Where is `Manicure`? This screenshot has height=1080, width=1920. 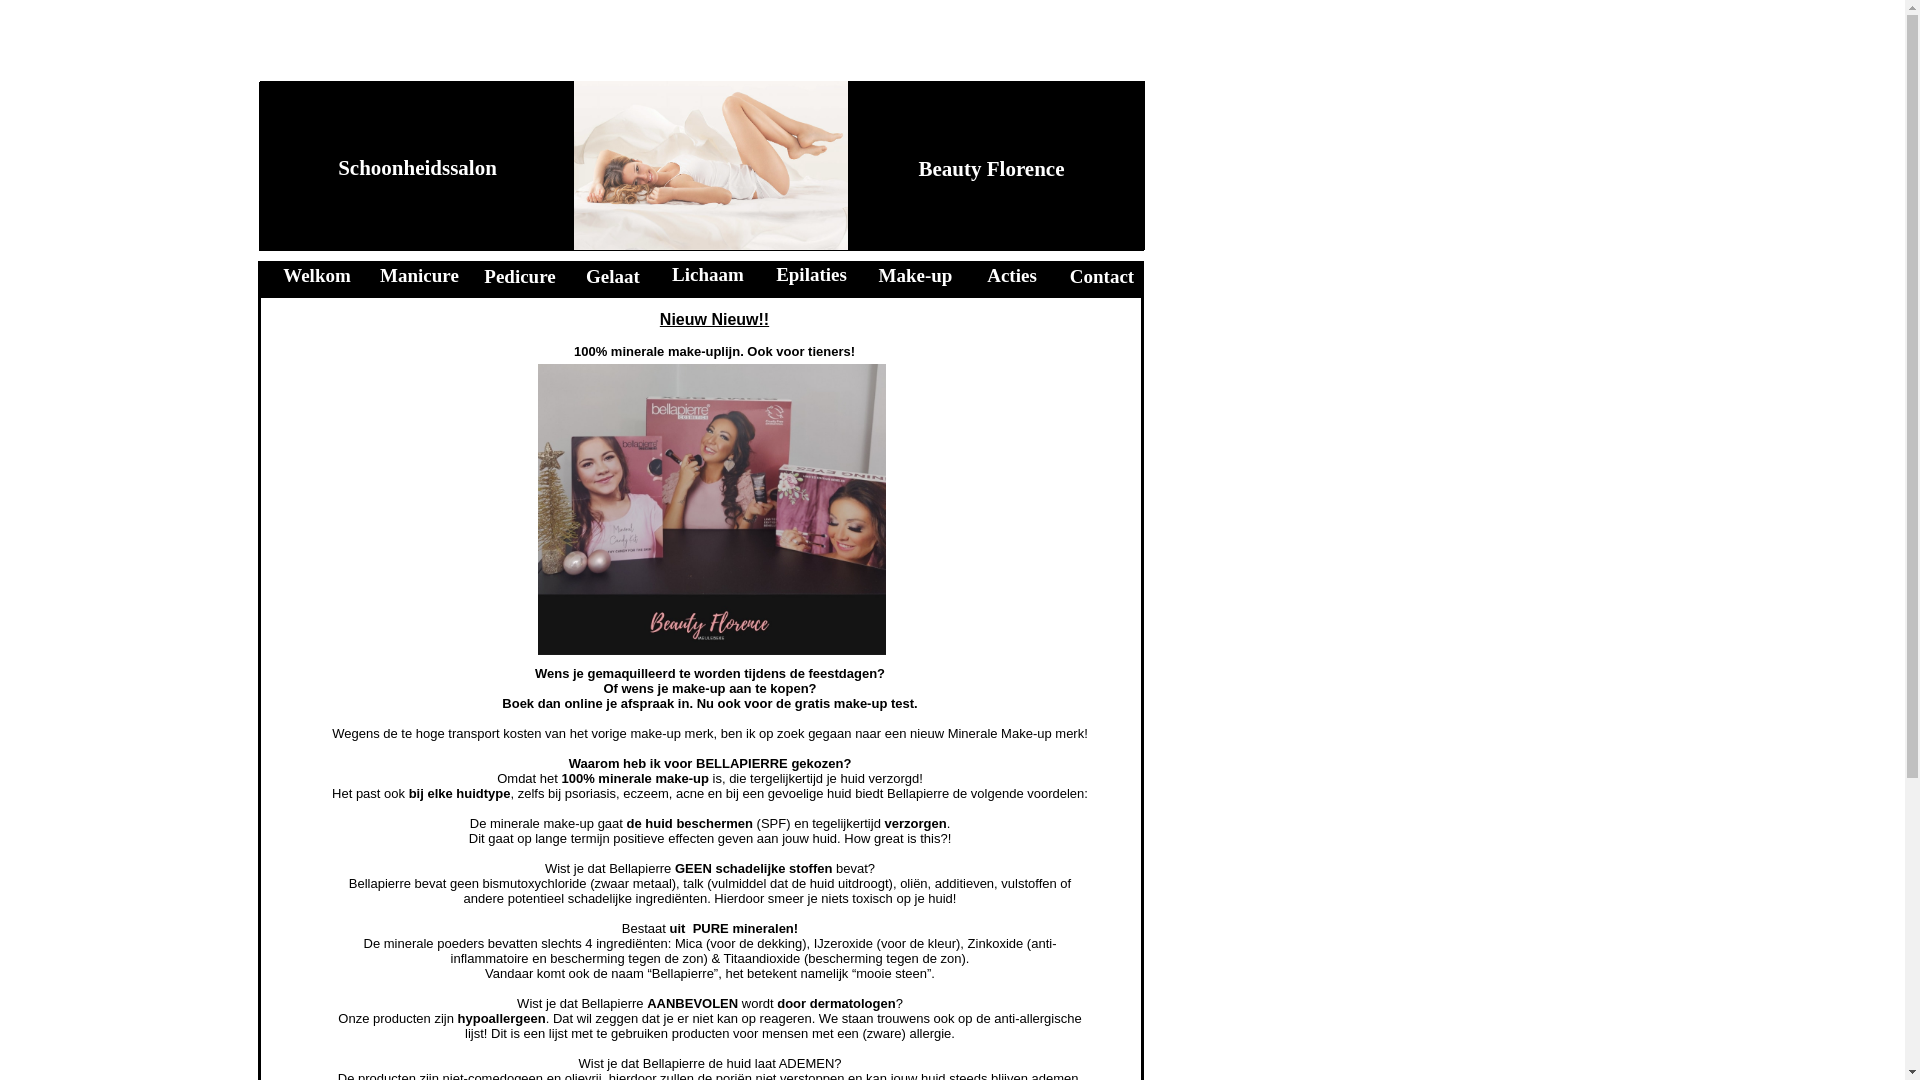
Manicure is located at coordinates (420, 276).